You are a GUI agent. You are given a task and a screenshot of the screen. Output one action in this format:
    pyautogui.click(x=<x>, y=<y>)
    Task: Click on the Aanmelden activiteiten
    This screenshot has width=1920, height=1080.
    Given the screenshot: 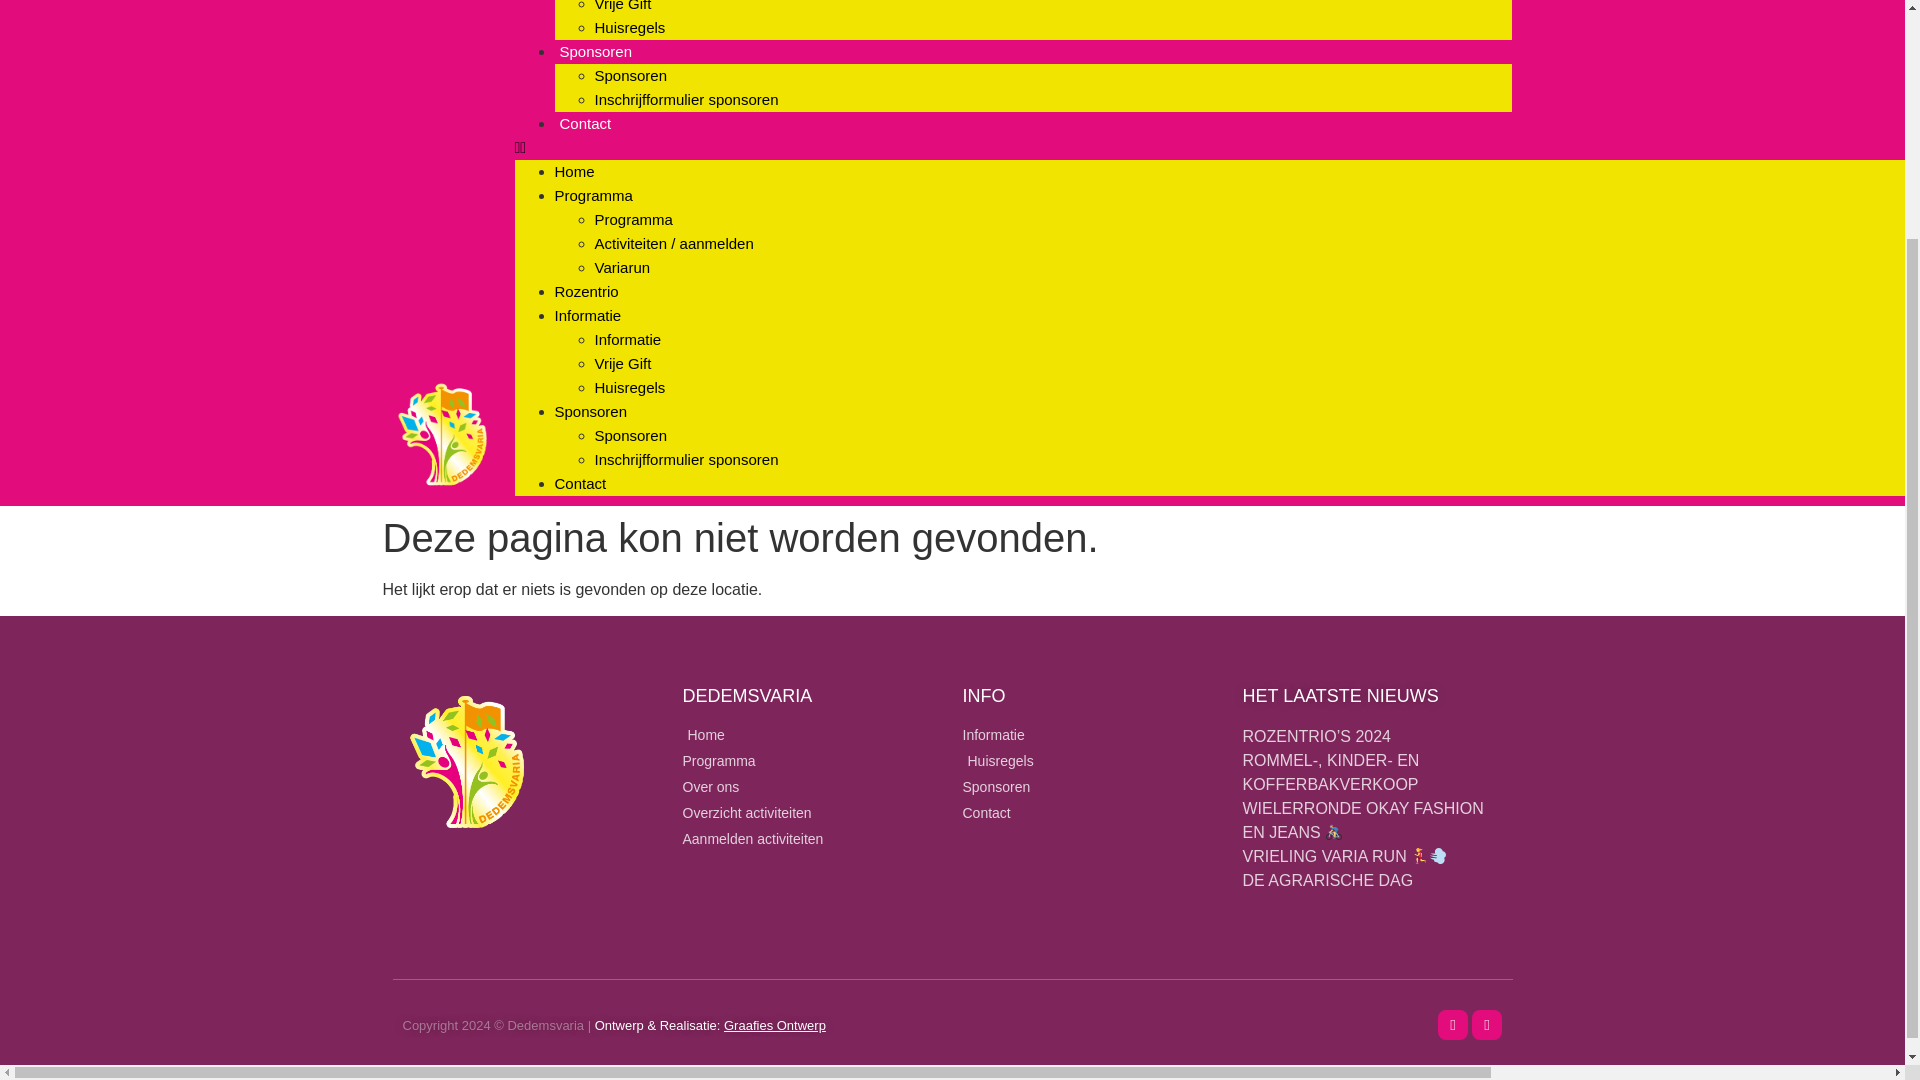 What is the action you would take?
    pyautogui.click(x=812, y=839)
    